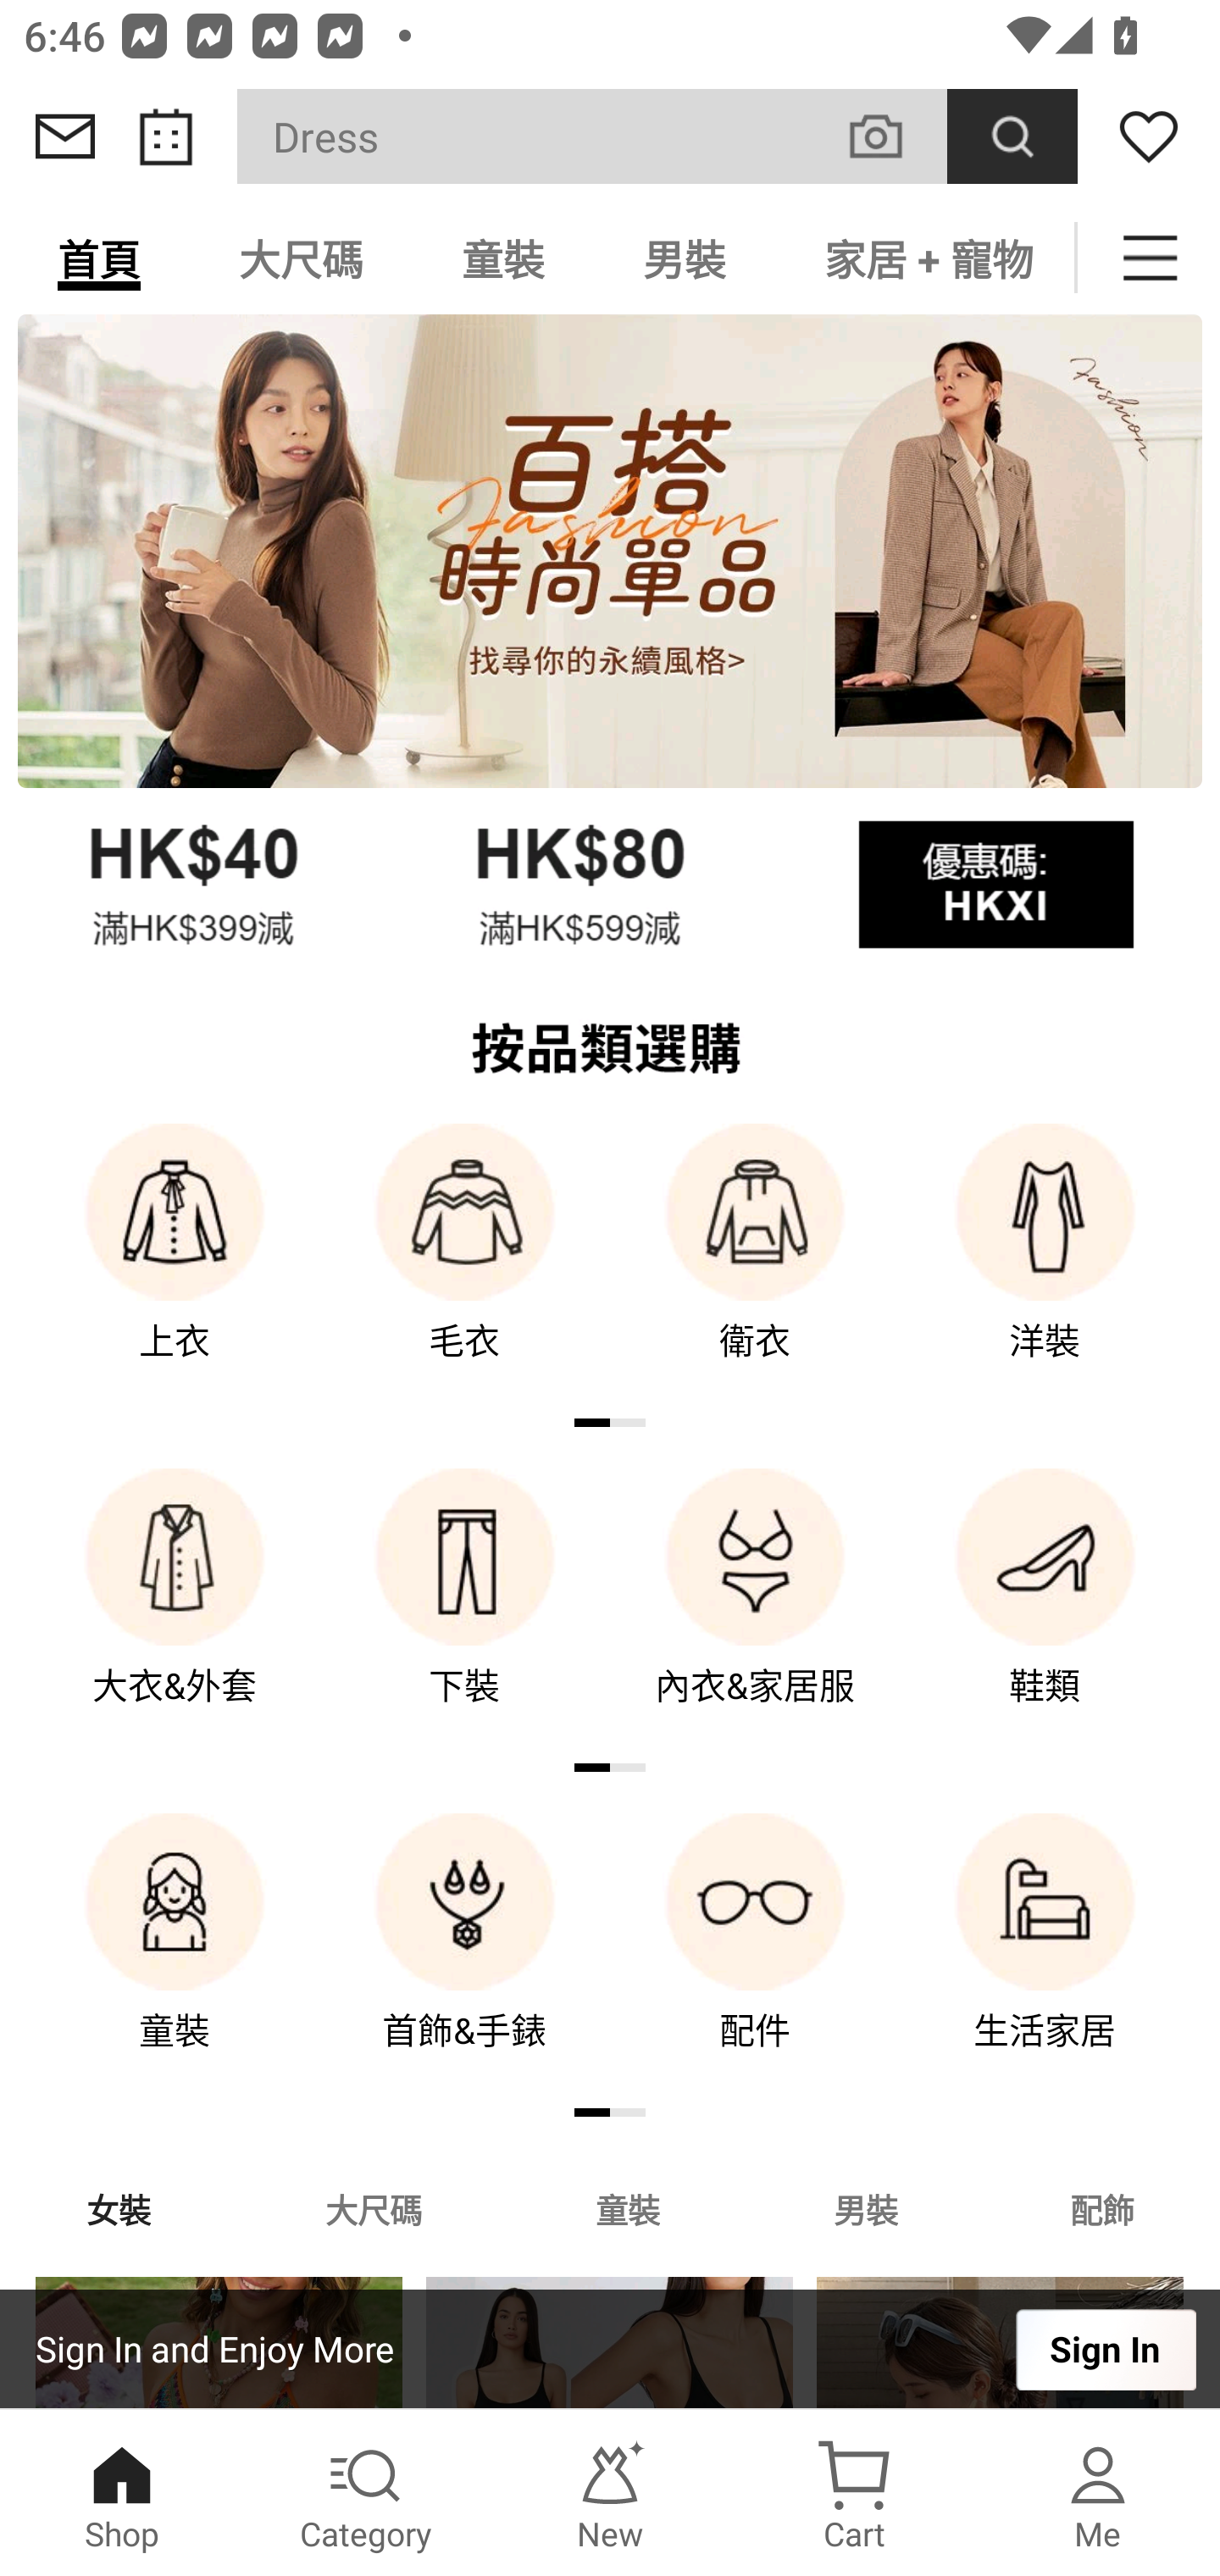  What do you see at coordinates (854, 2493) in the screenshot?
I see `Cart` at bounding box center [854, 2493].